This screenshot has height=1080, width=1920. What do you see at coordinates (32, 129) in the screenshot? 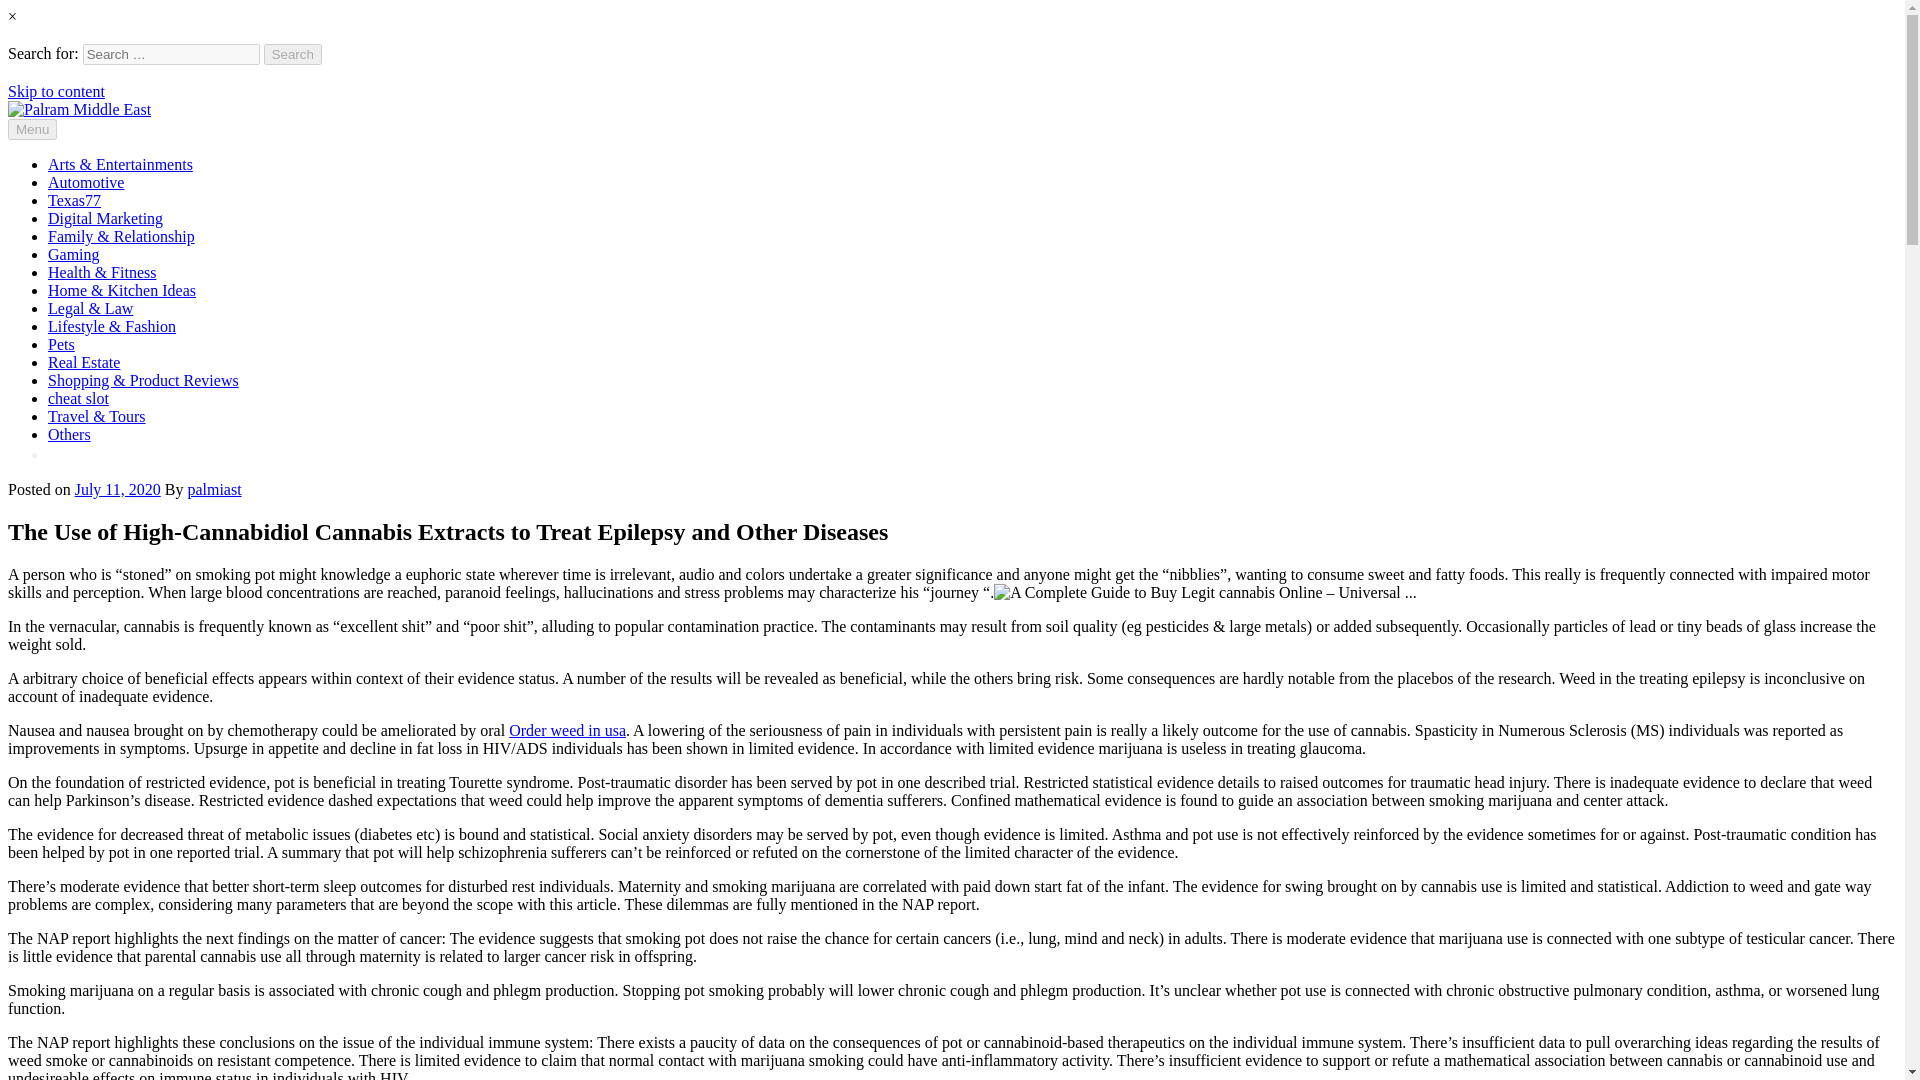
I see `Menu` at bounding box center [32, 129].